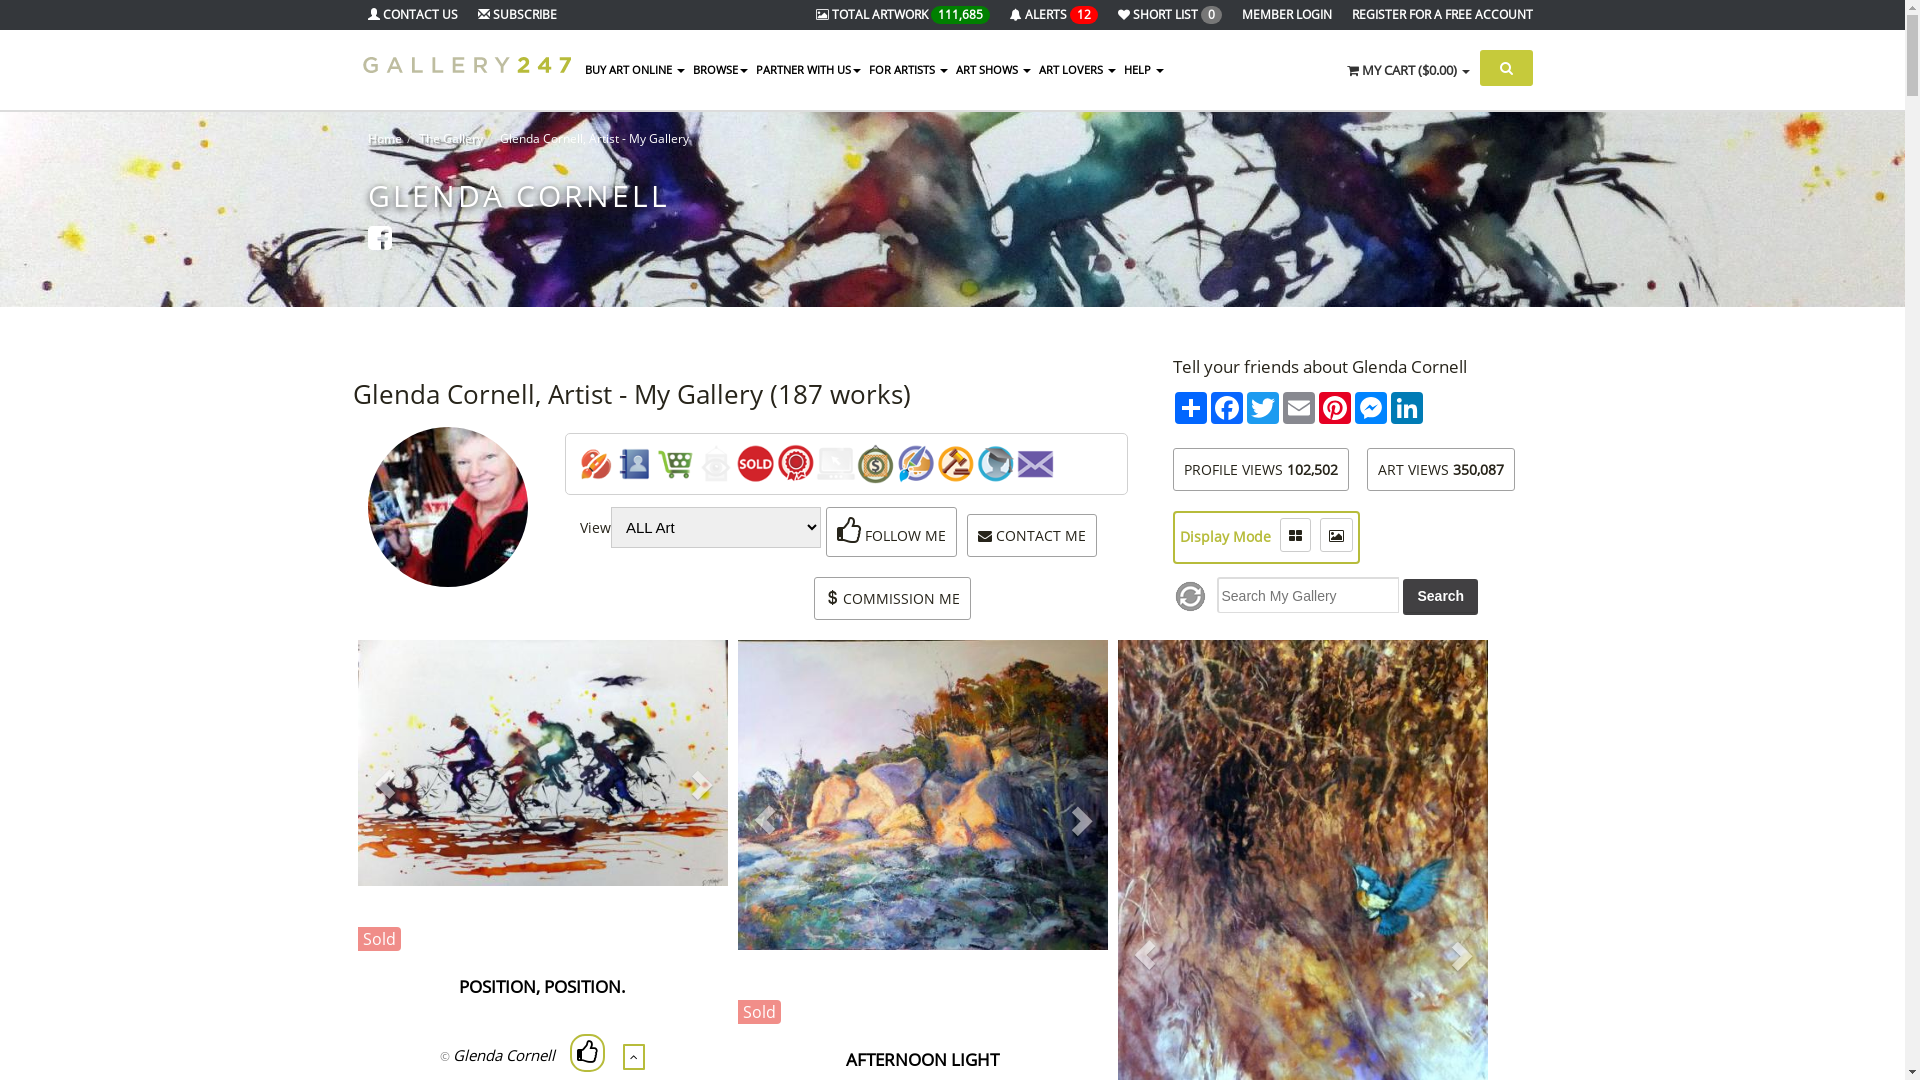 The image size is (1920, 1080). Describe the element at coordinates (1296, 535) in the screenshot. I see `List` at that location.